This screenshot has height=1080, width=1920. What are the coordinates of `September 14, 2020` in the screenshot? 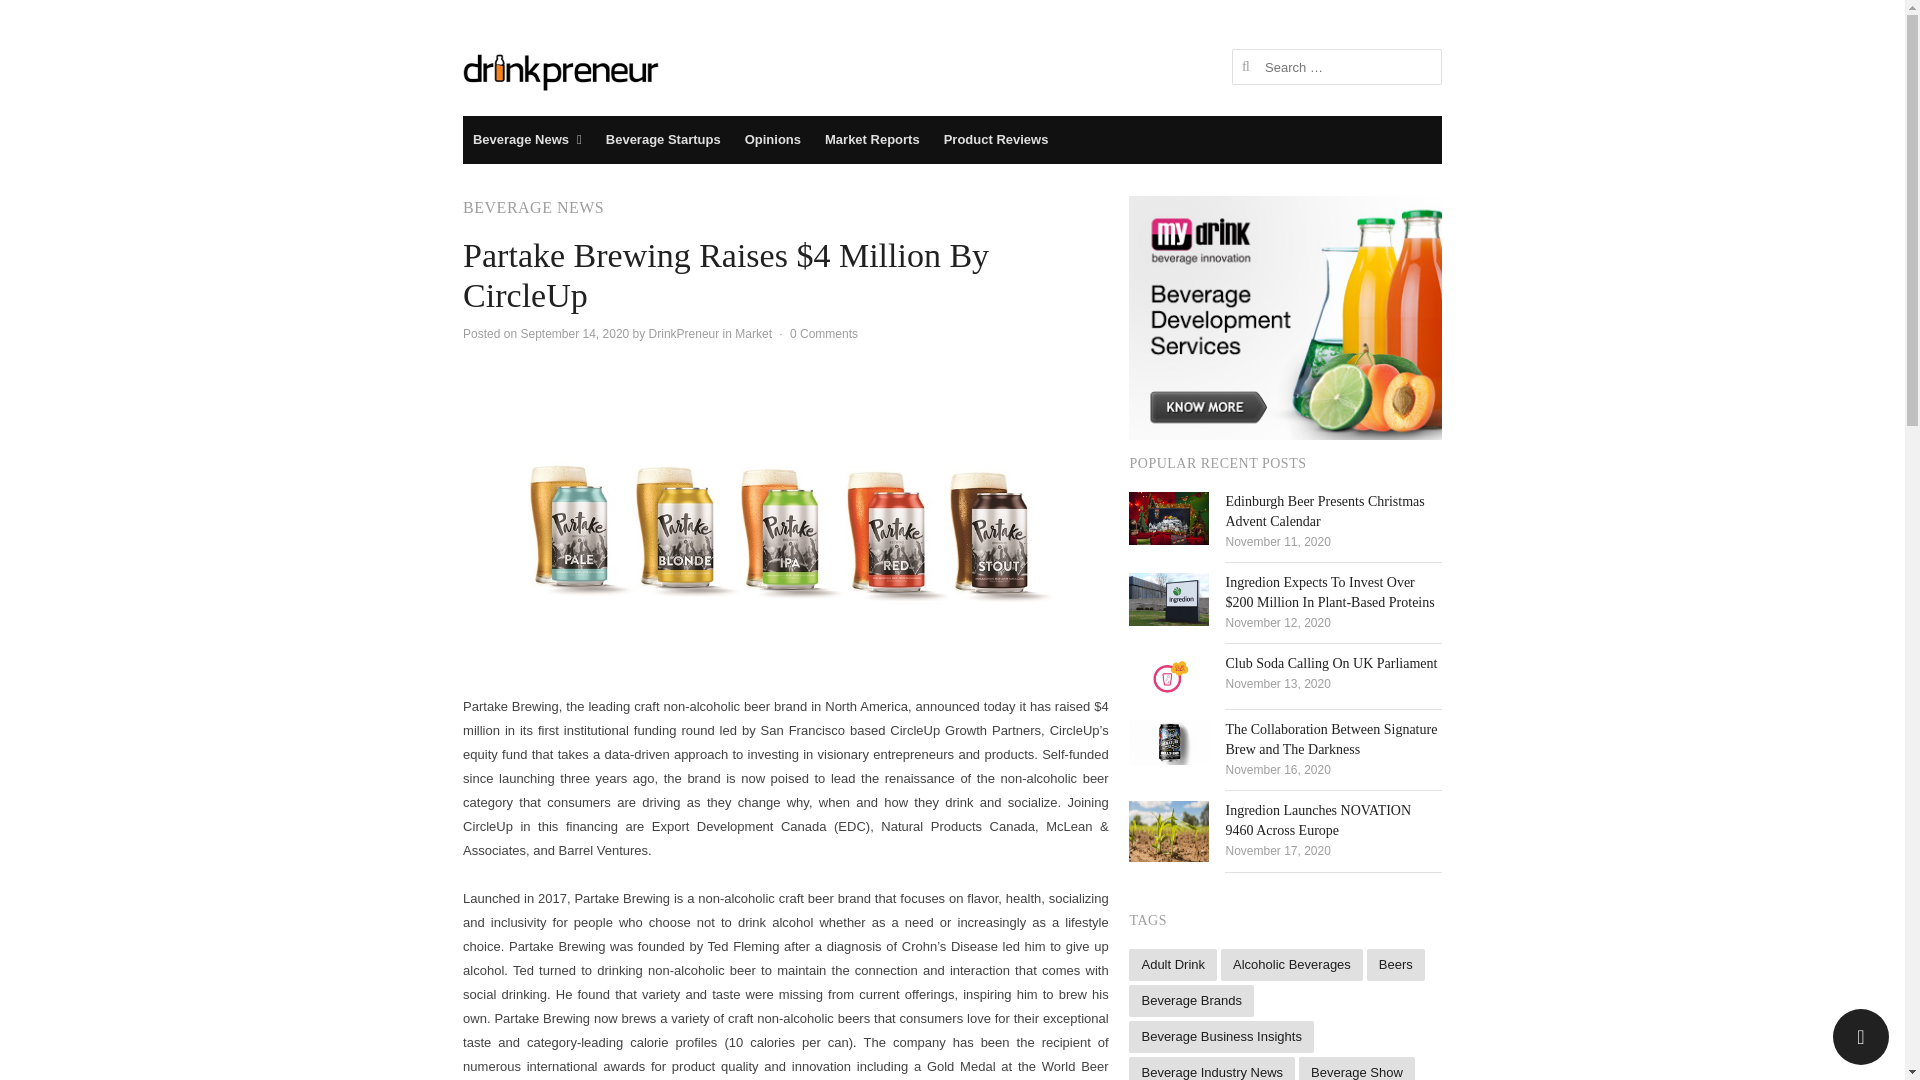 It's located at (574, 334).